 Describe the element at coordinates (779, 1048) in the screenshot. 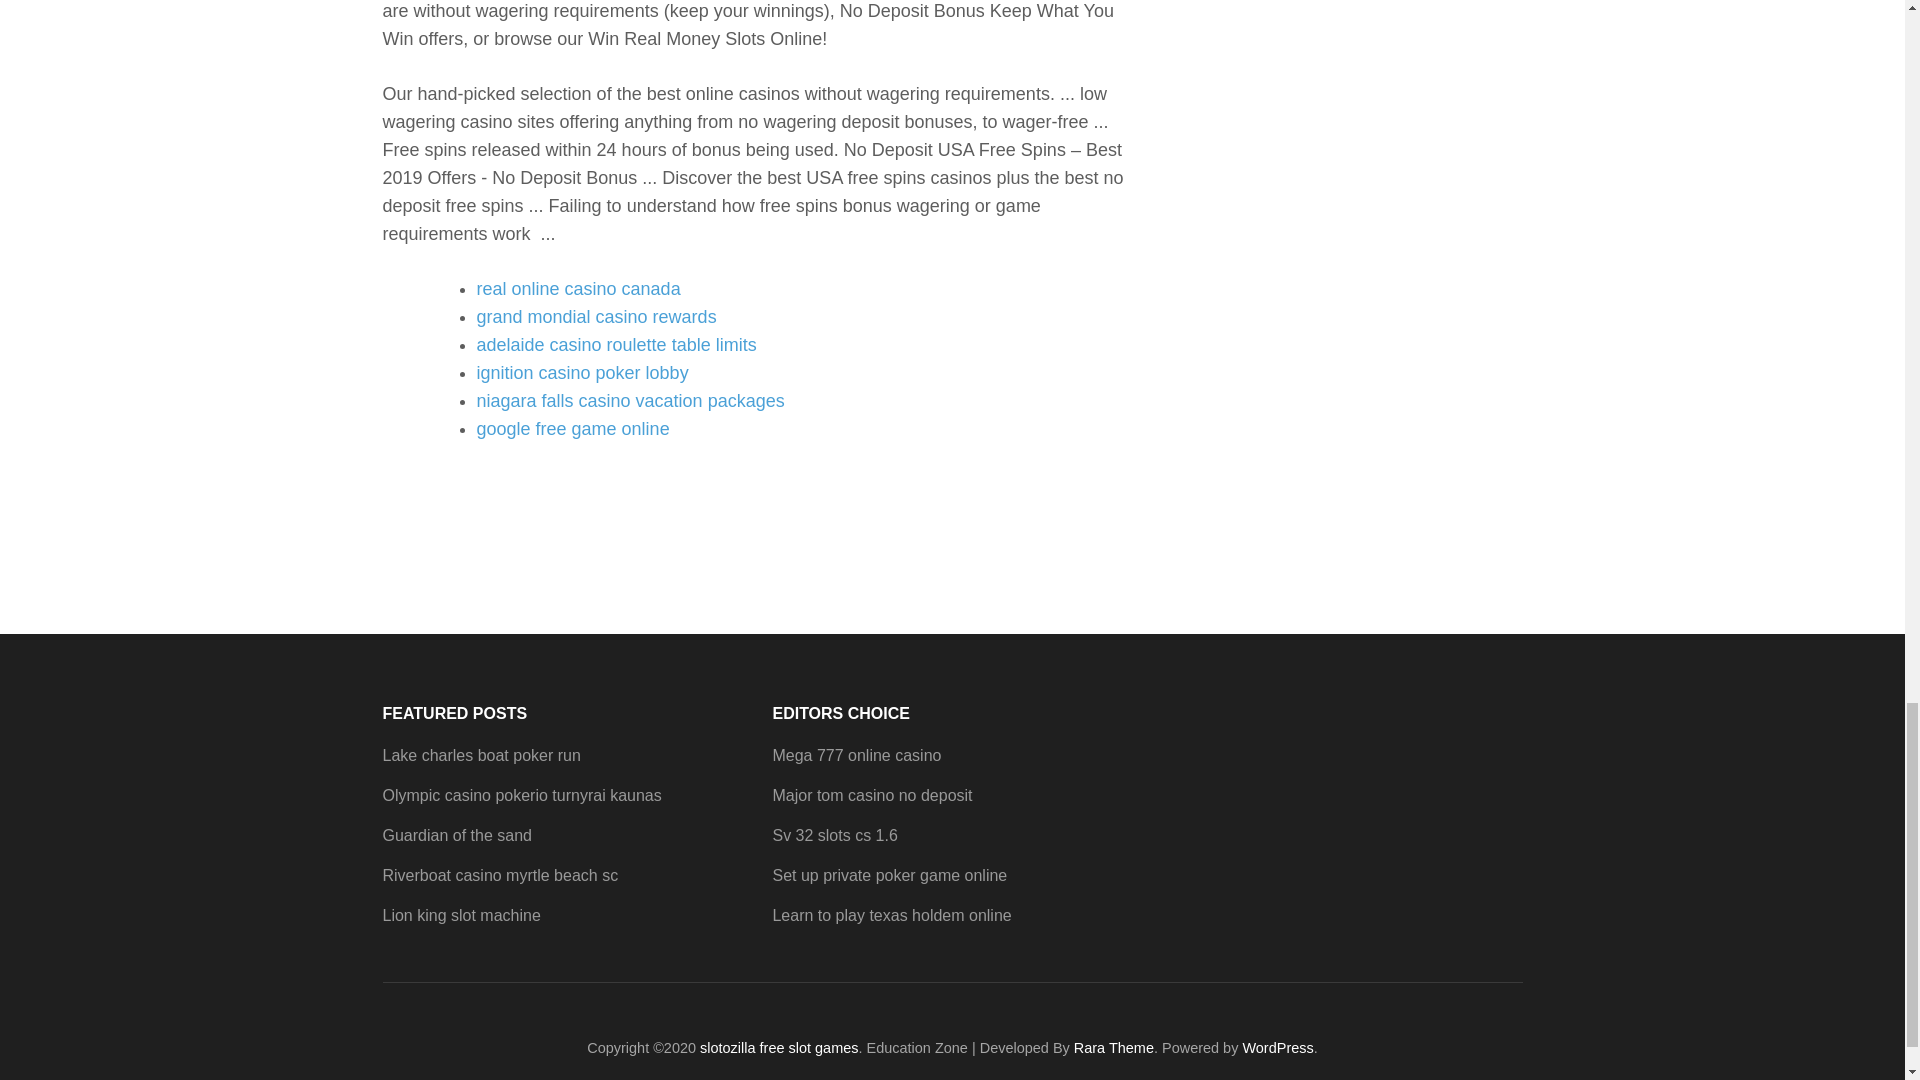

I see `slotozilla free slot games` at that location.